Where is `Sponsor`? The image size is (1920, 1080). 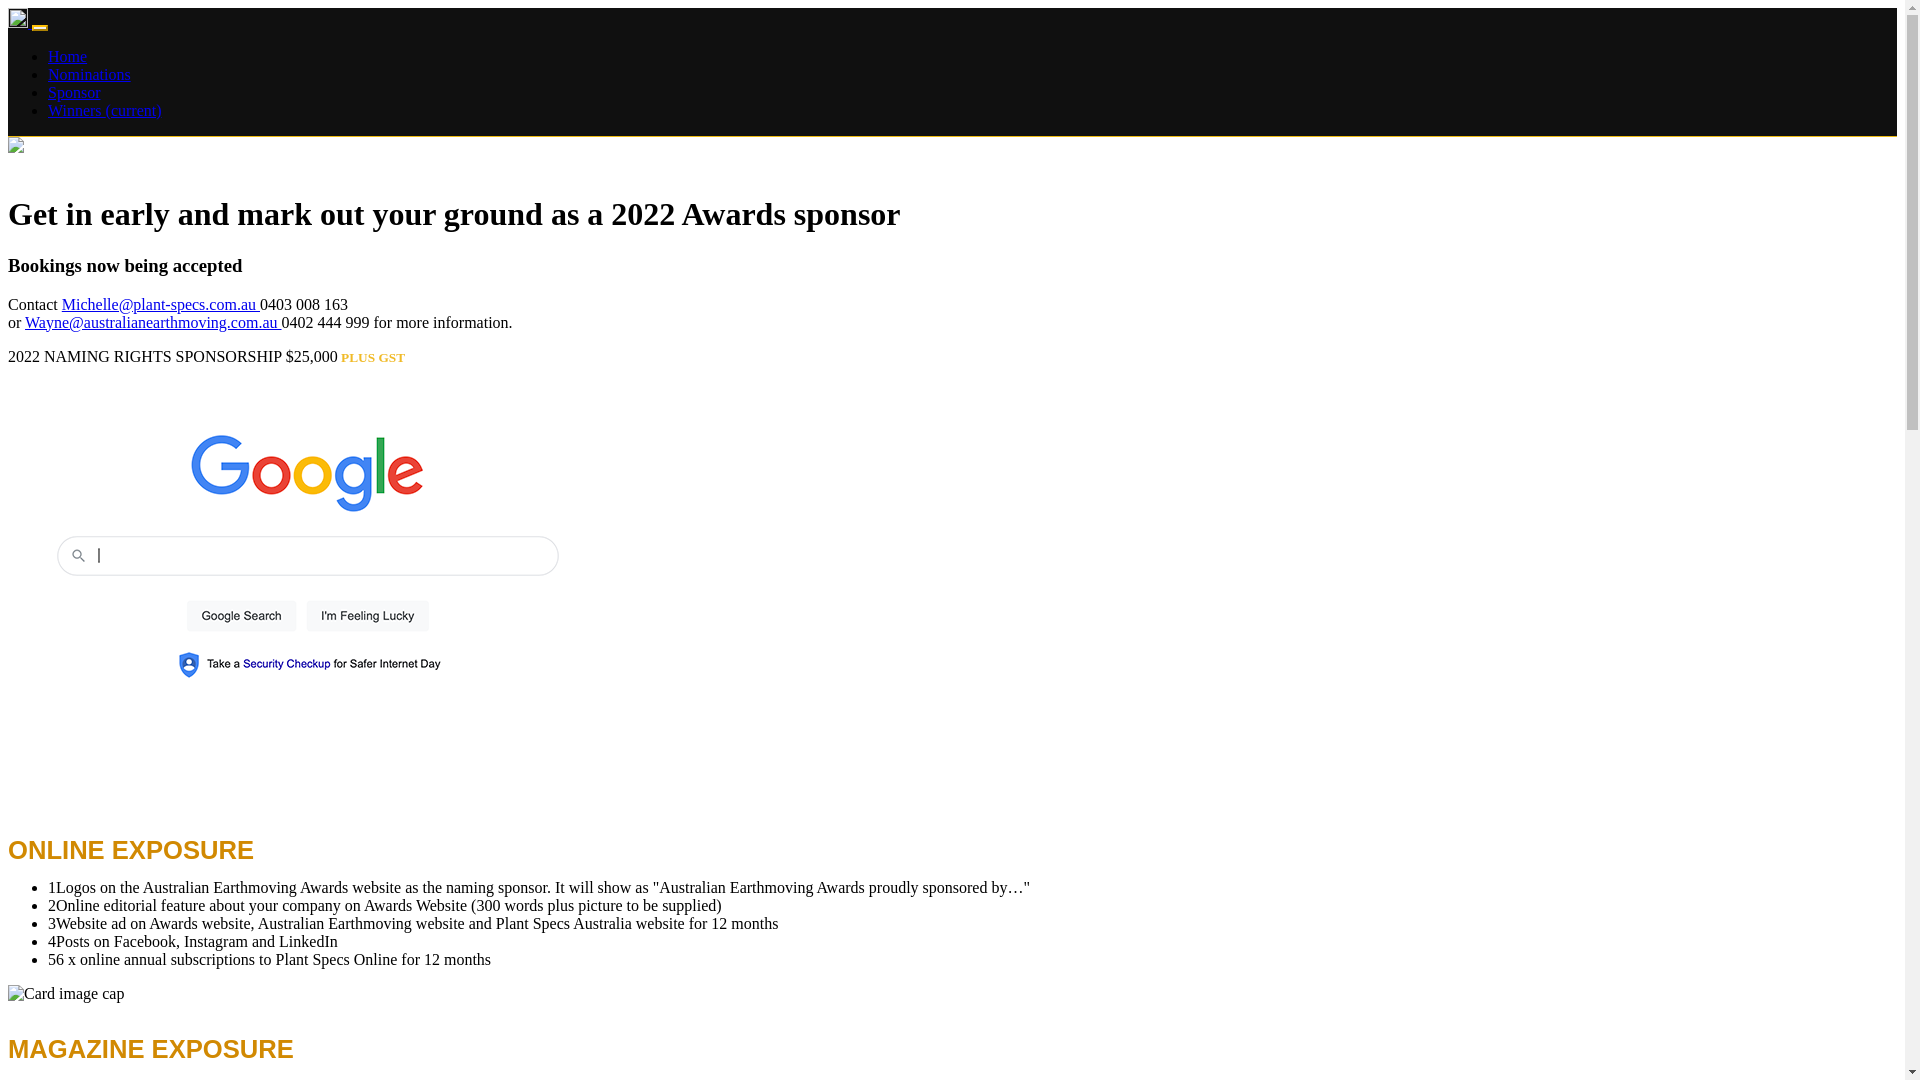 Sponsor is located at coordinates (74, 92).